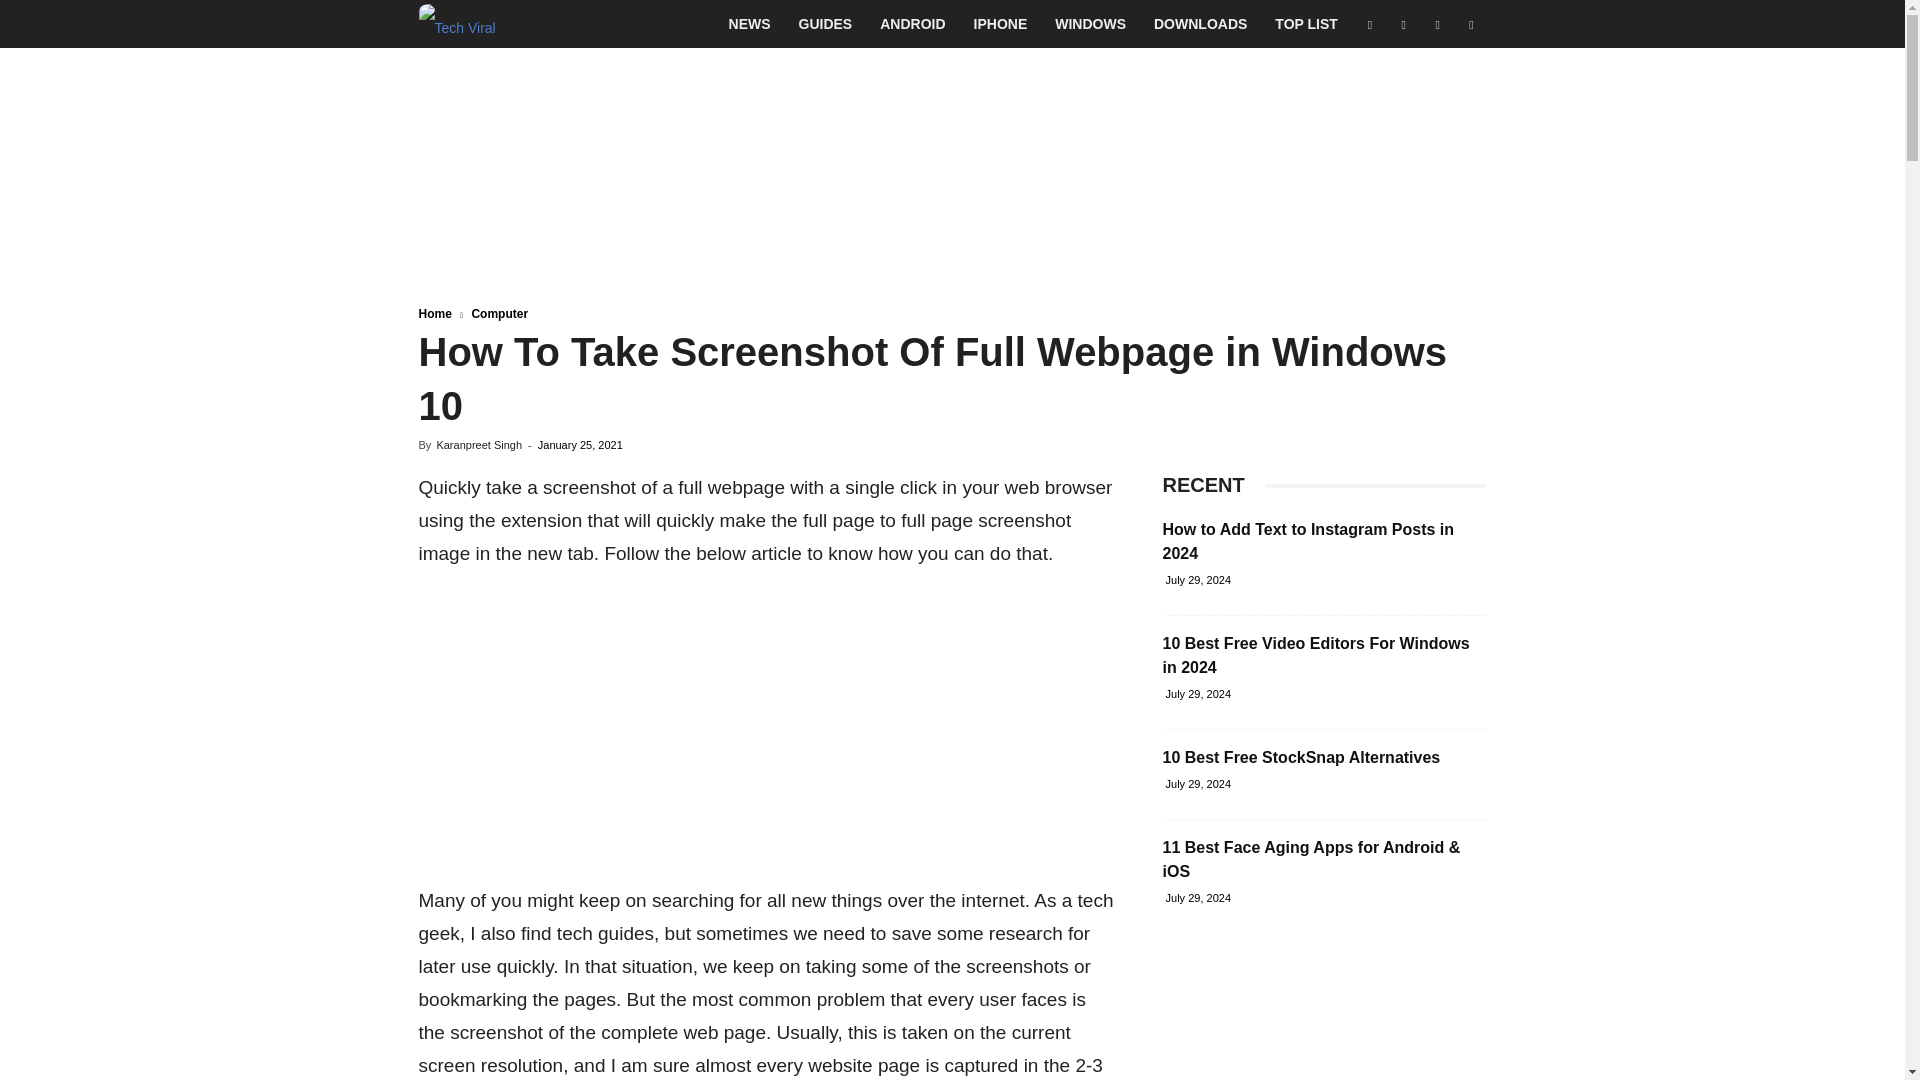 The height and width of the screenshot is (1080, 1920). I want to click on Pinterest, so click(1438, 24).